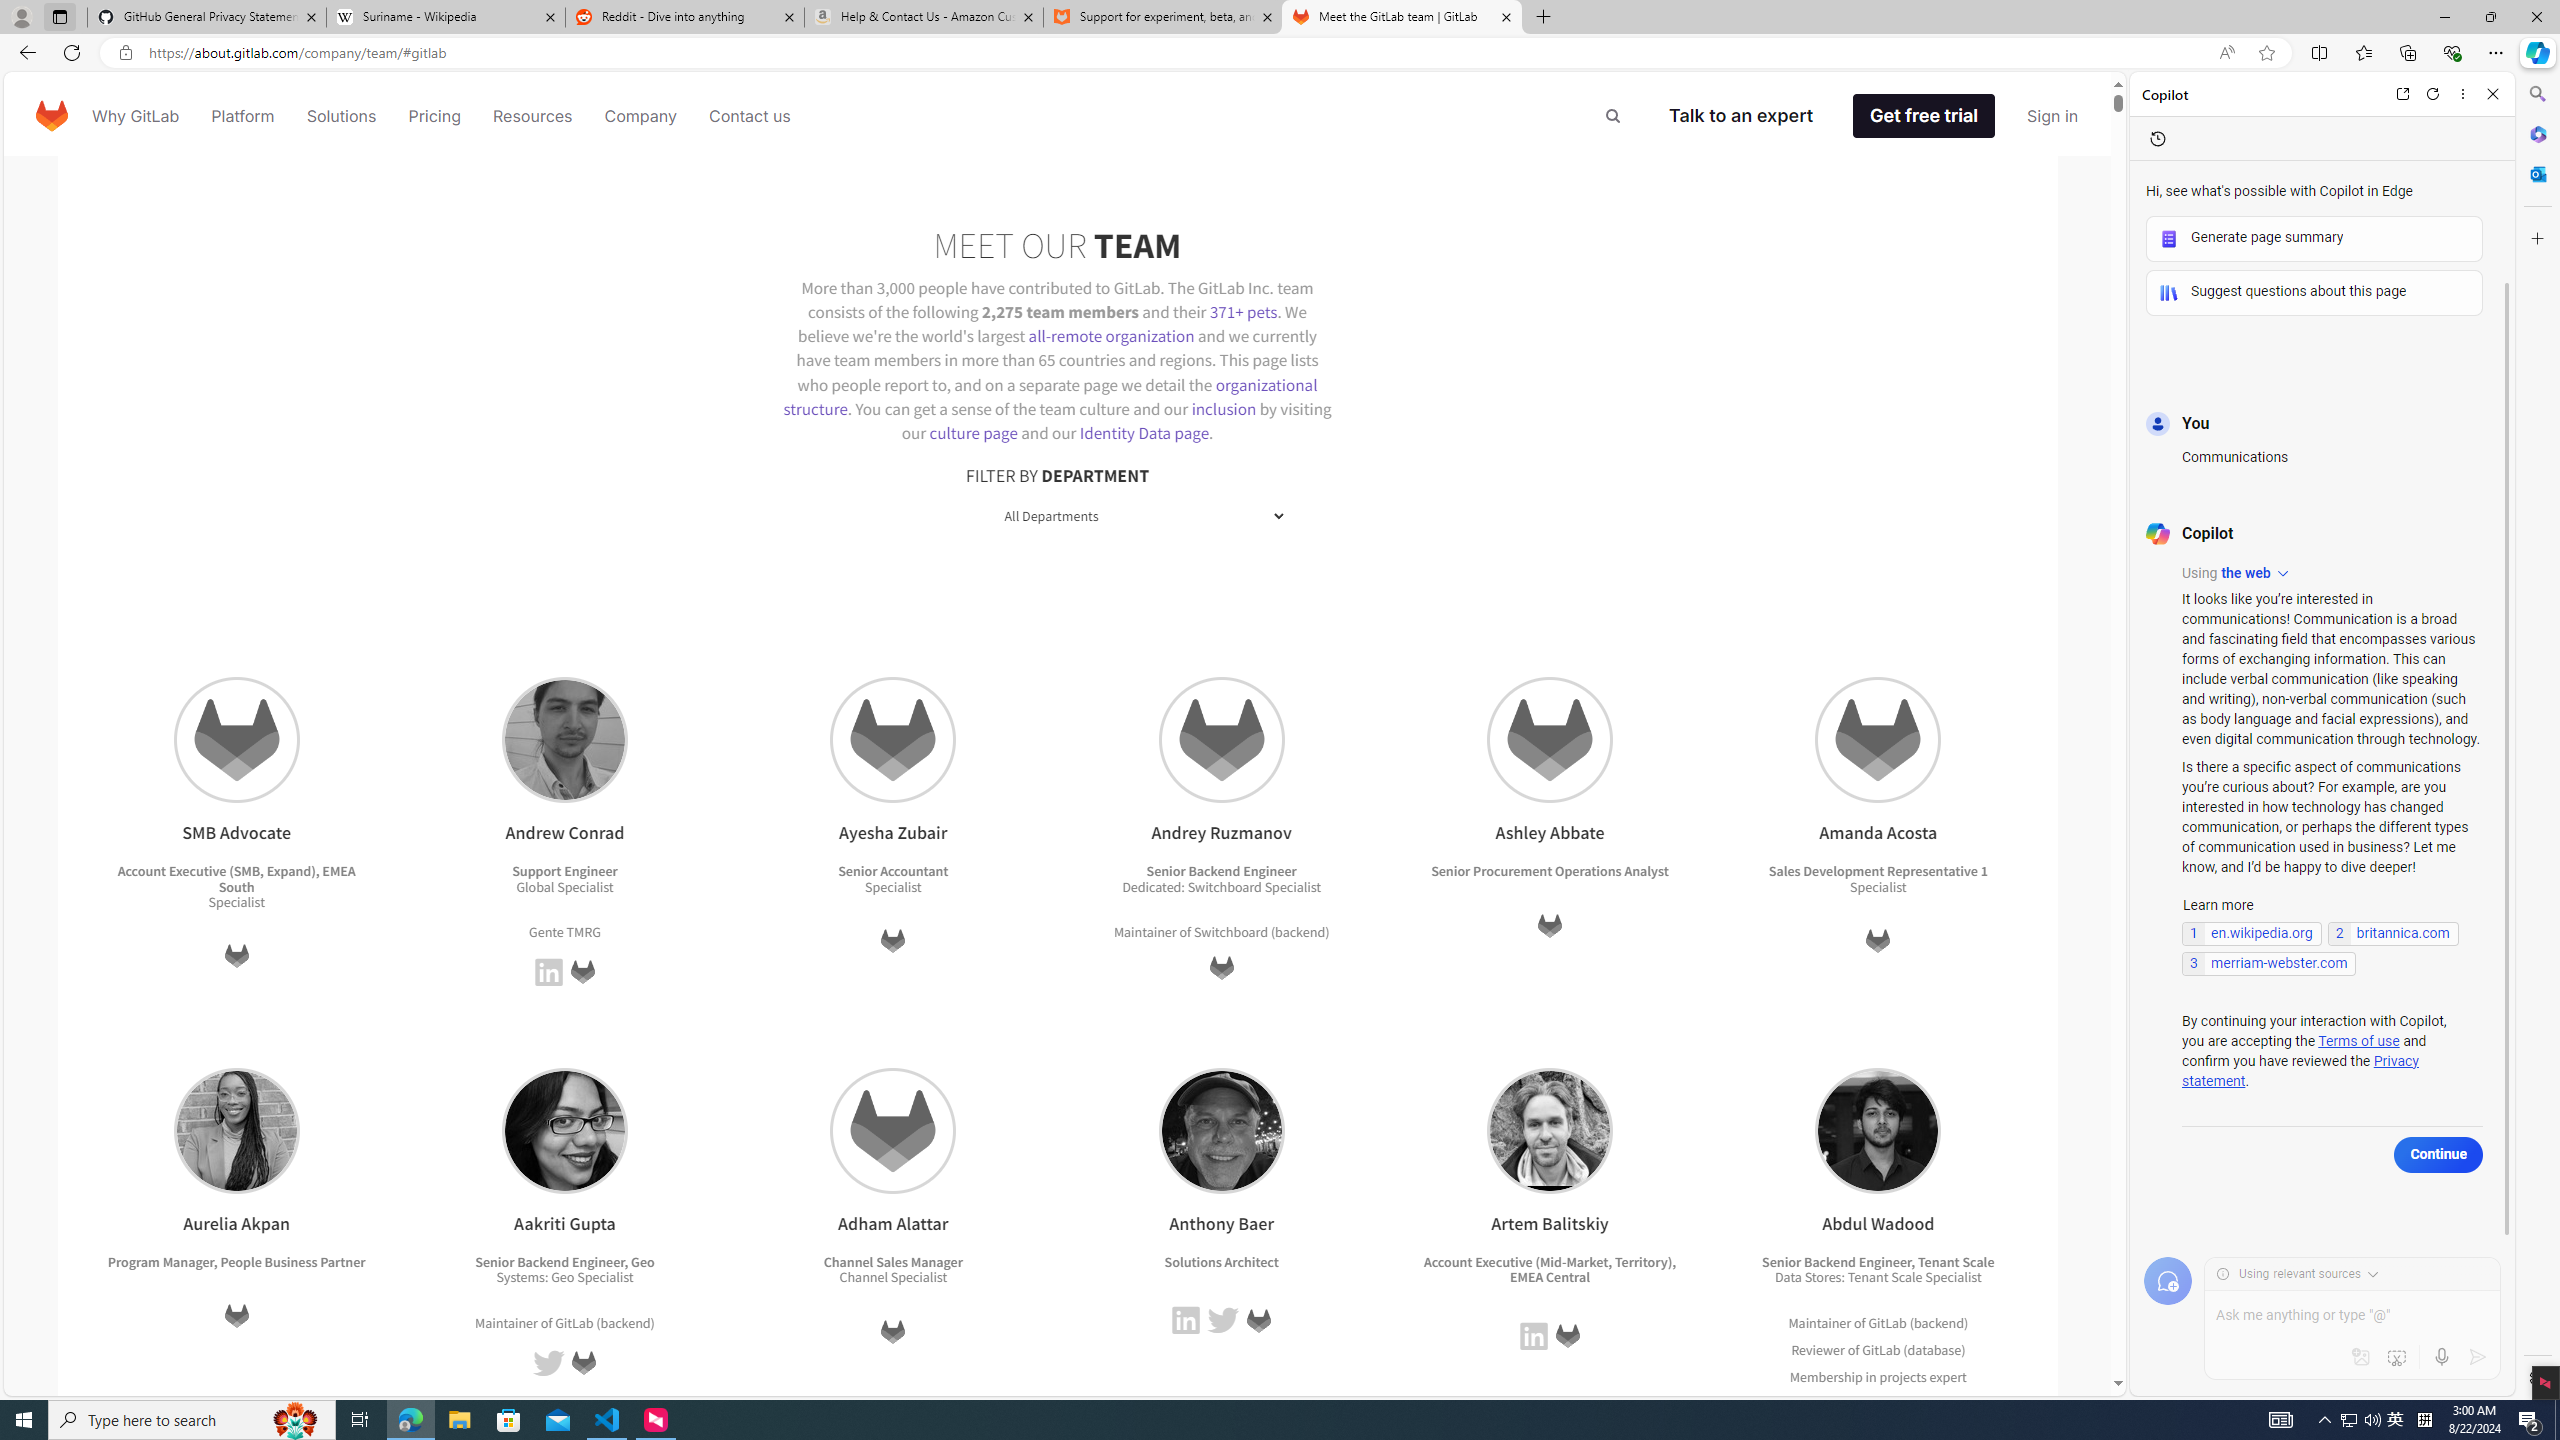  Describe the element at coordinates (1877, 1130) in the screenshot. I see `Abdul Wadood` at that location.